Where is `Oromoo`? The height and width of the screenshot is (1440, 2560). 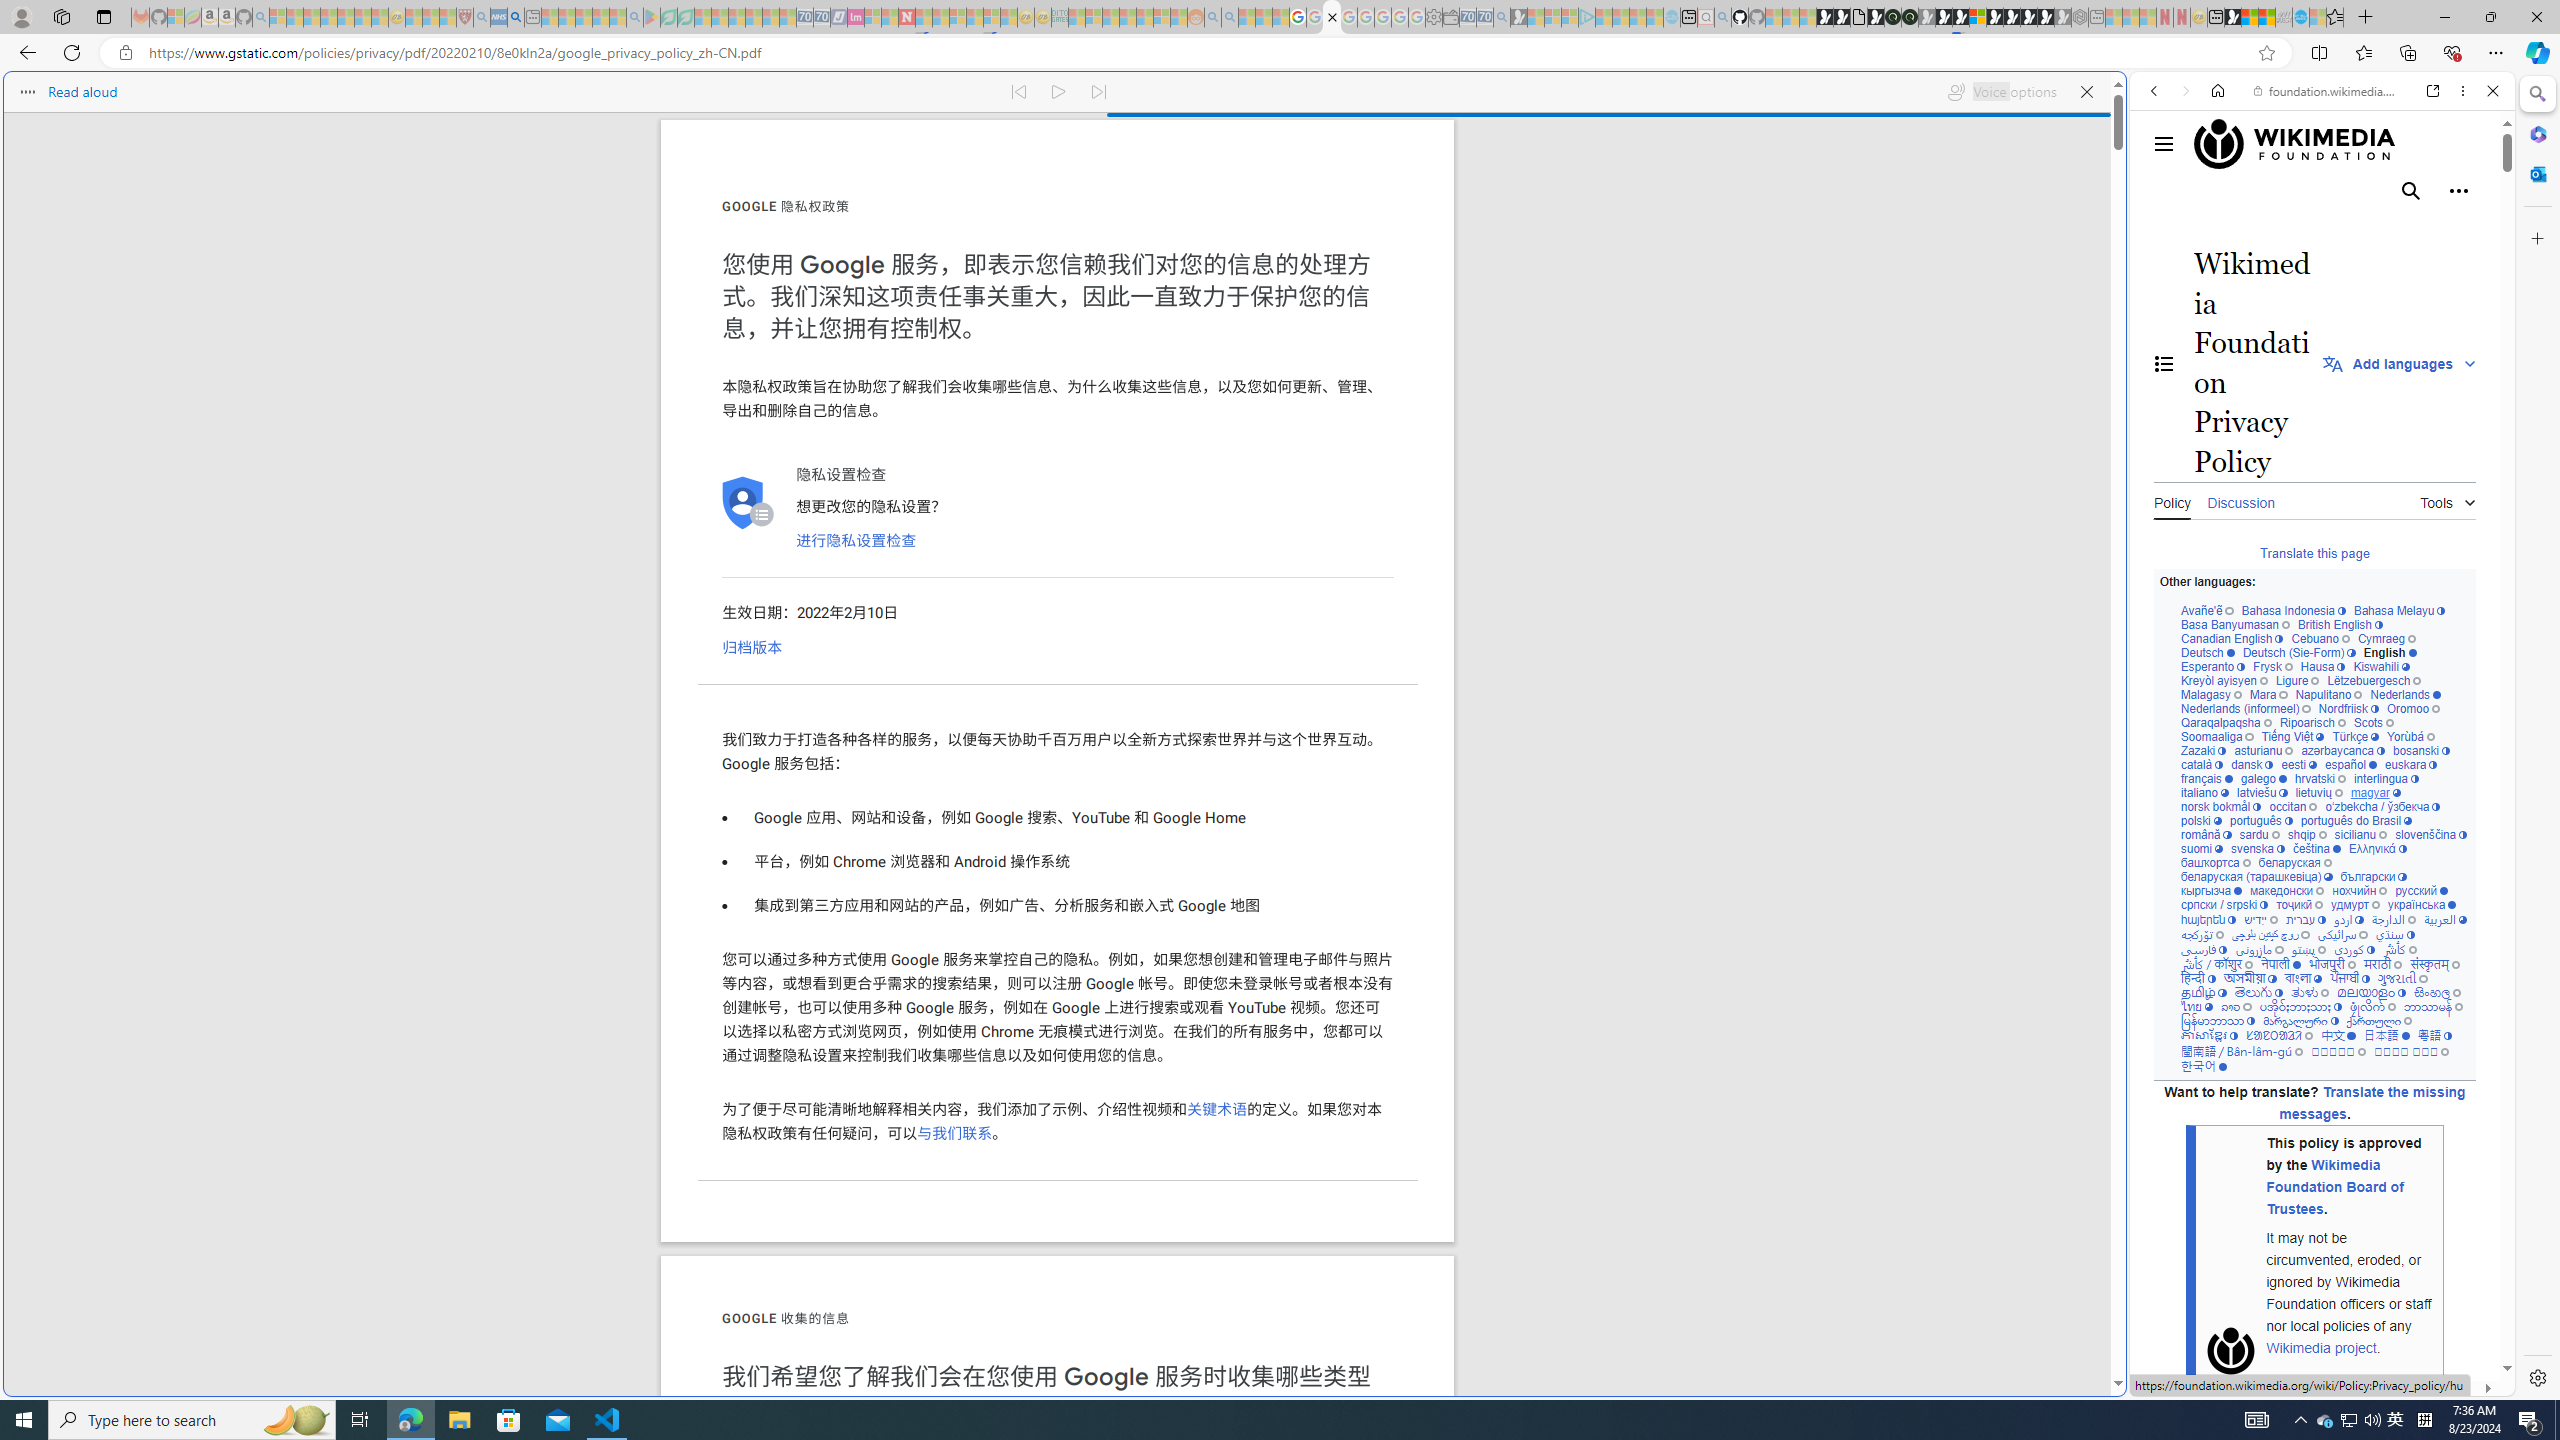
Oromoo is located at coordinates (2414, 710).